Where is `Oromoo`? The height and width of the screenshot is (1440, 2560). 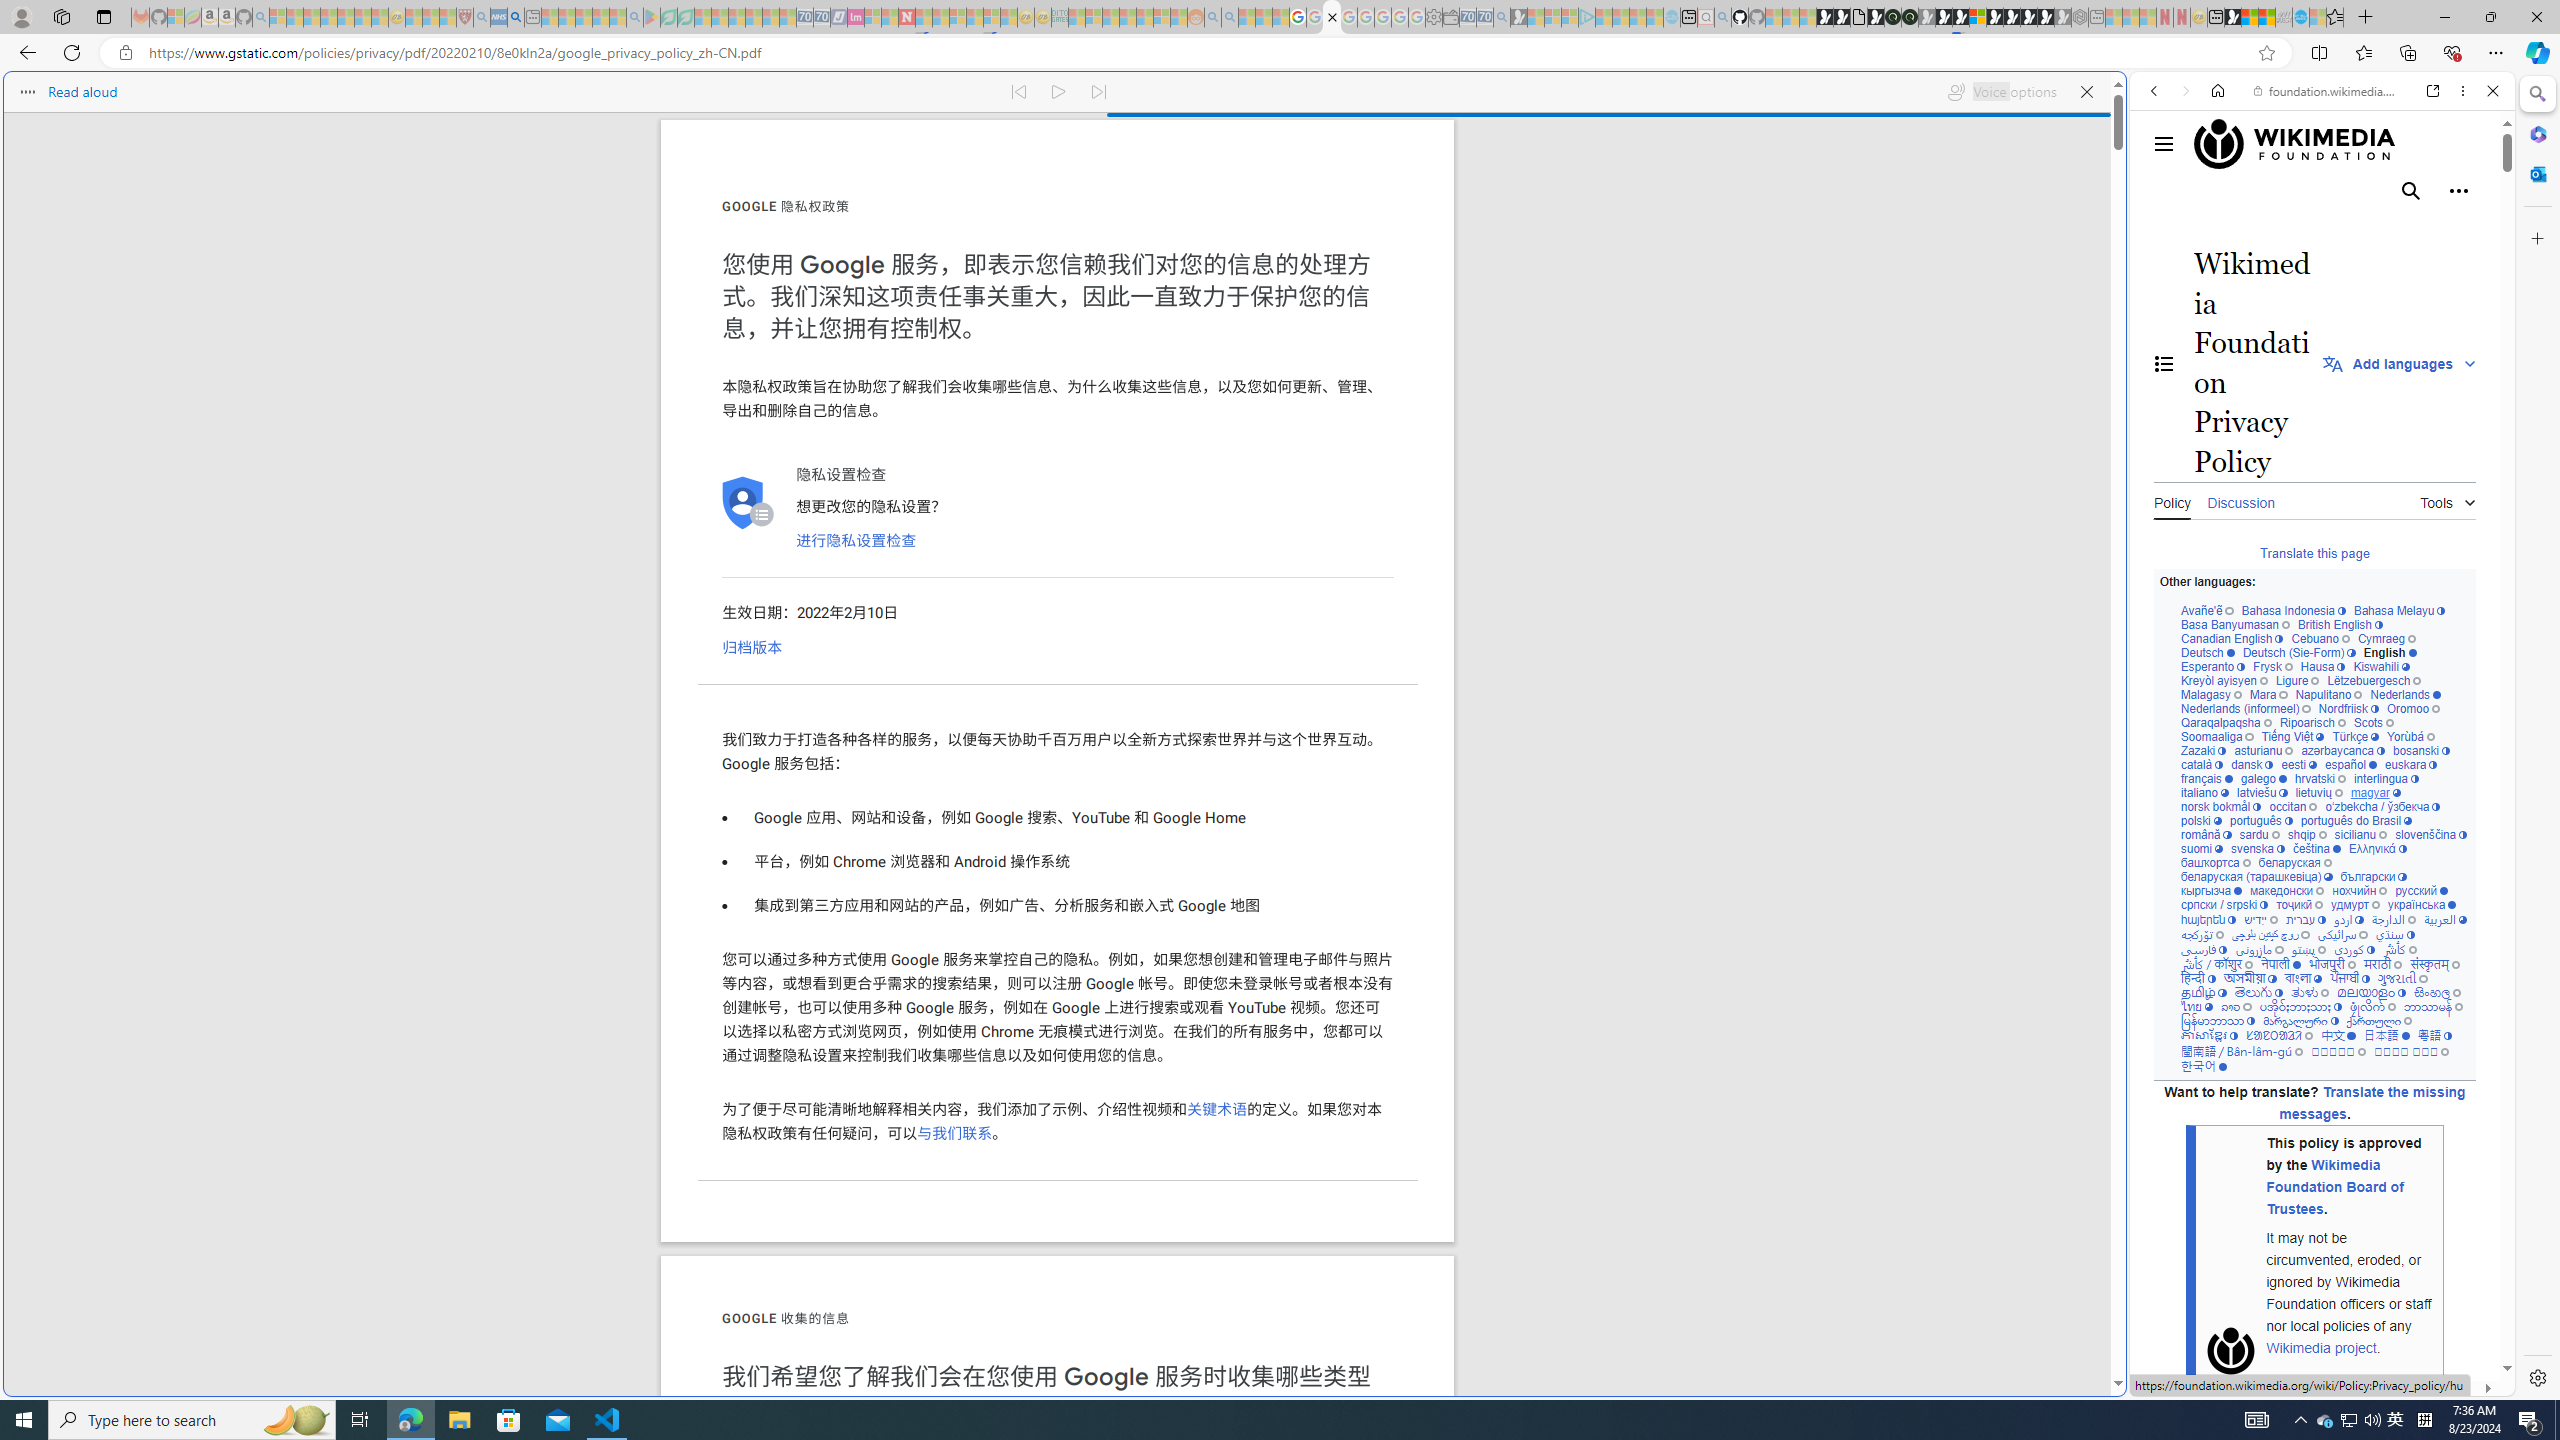
Oromoo is located at coordinates (2414, 710).